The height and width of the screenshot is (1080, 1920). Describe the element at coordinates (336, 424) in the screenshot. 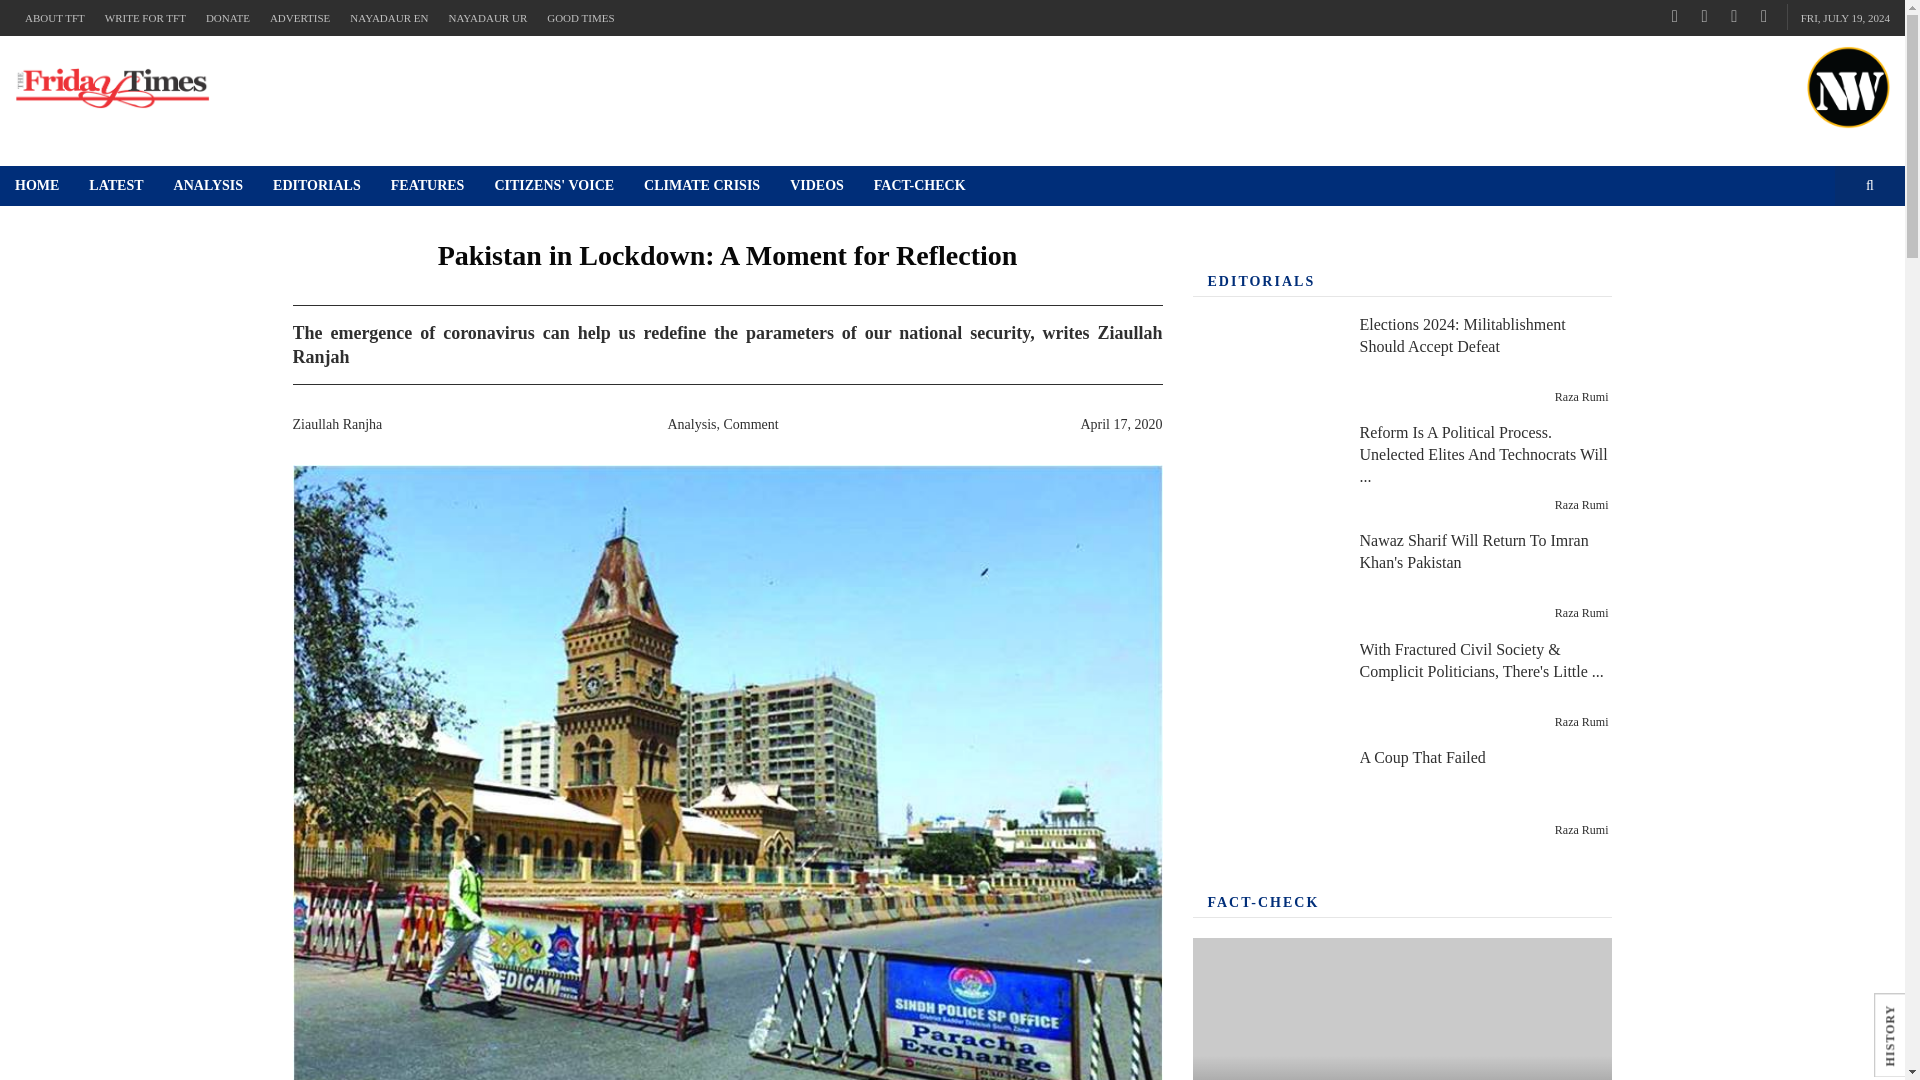

I see `Ziaullah Ranjha` at that location.